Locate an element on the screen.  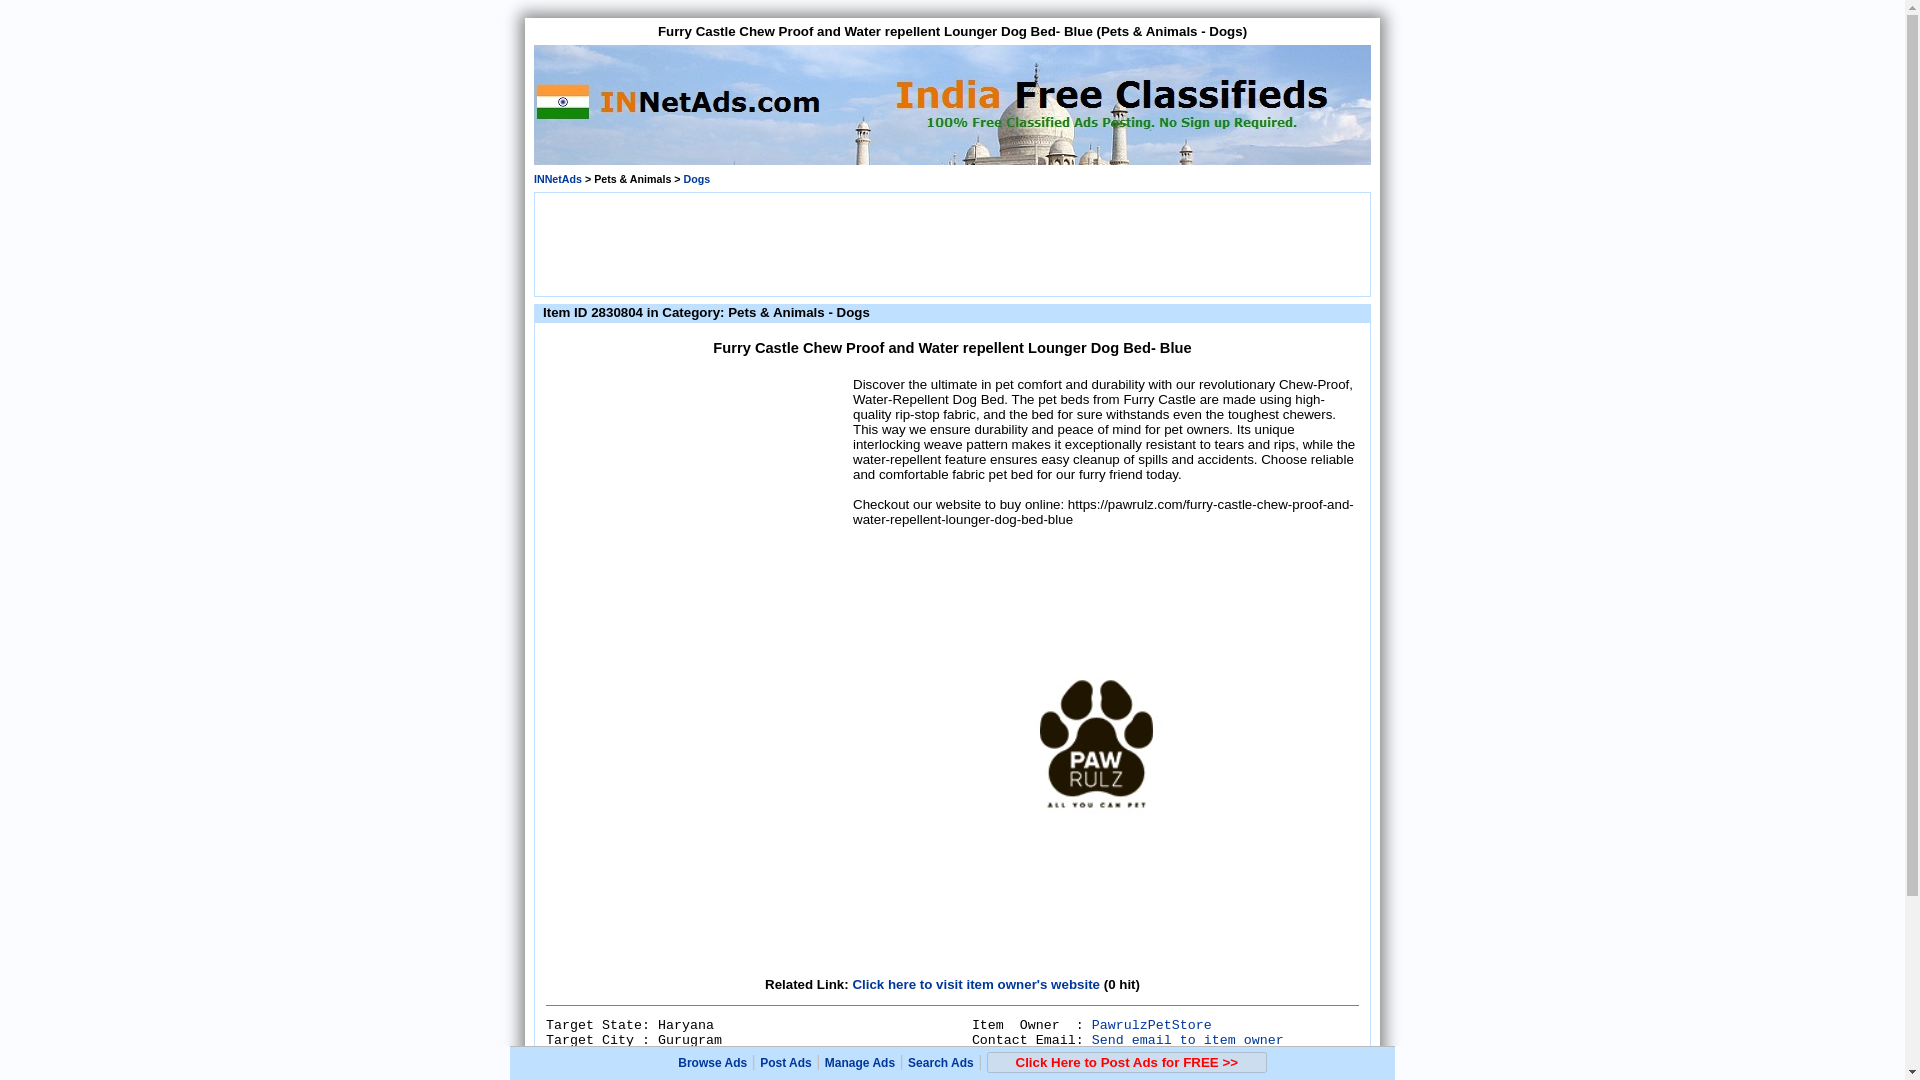
Dogs is located at coordinates (696, 178).